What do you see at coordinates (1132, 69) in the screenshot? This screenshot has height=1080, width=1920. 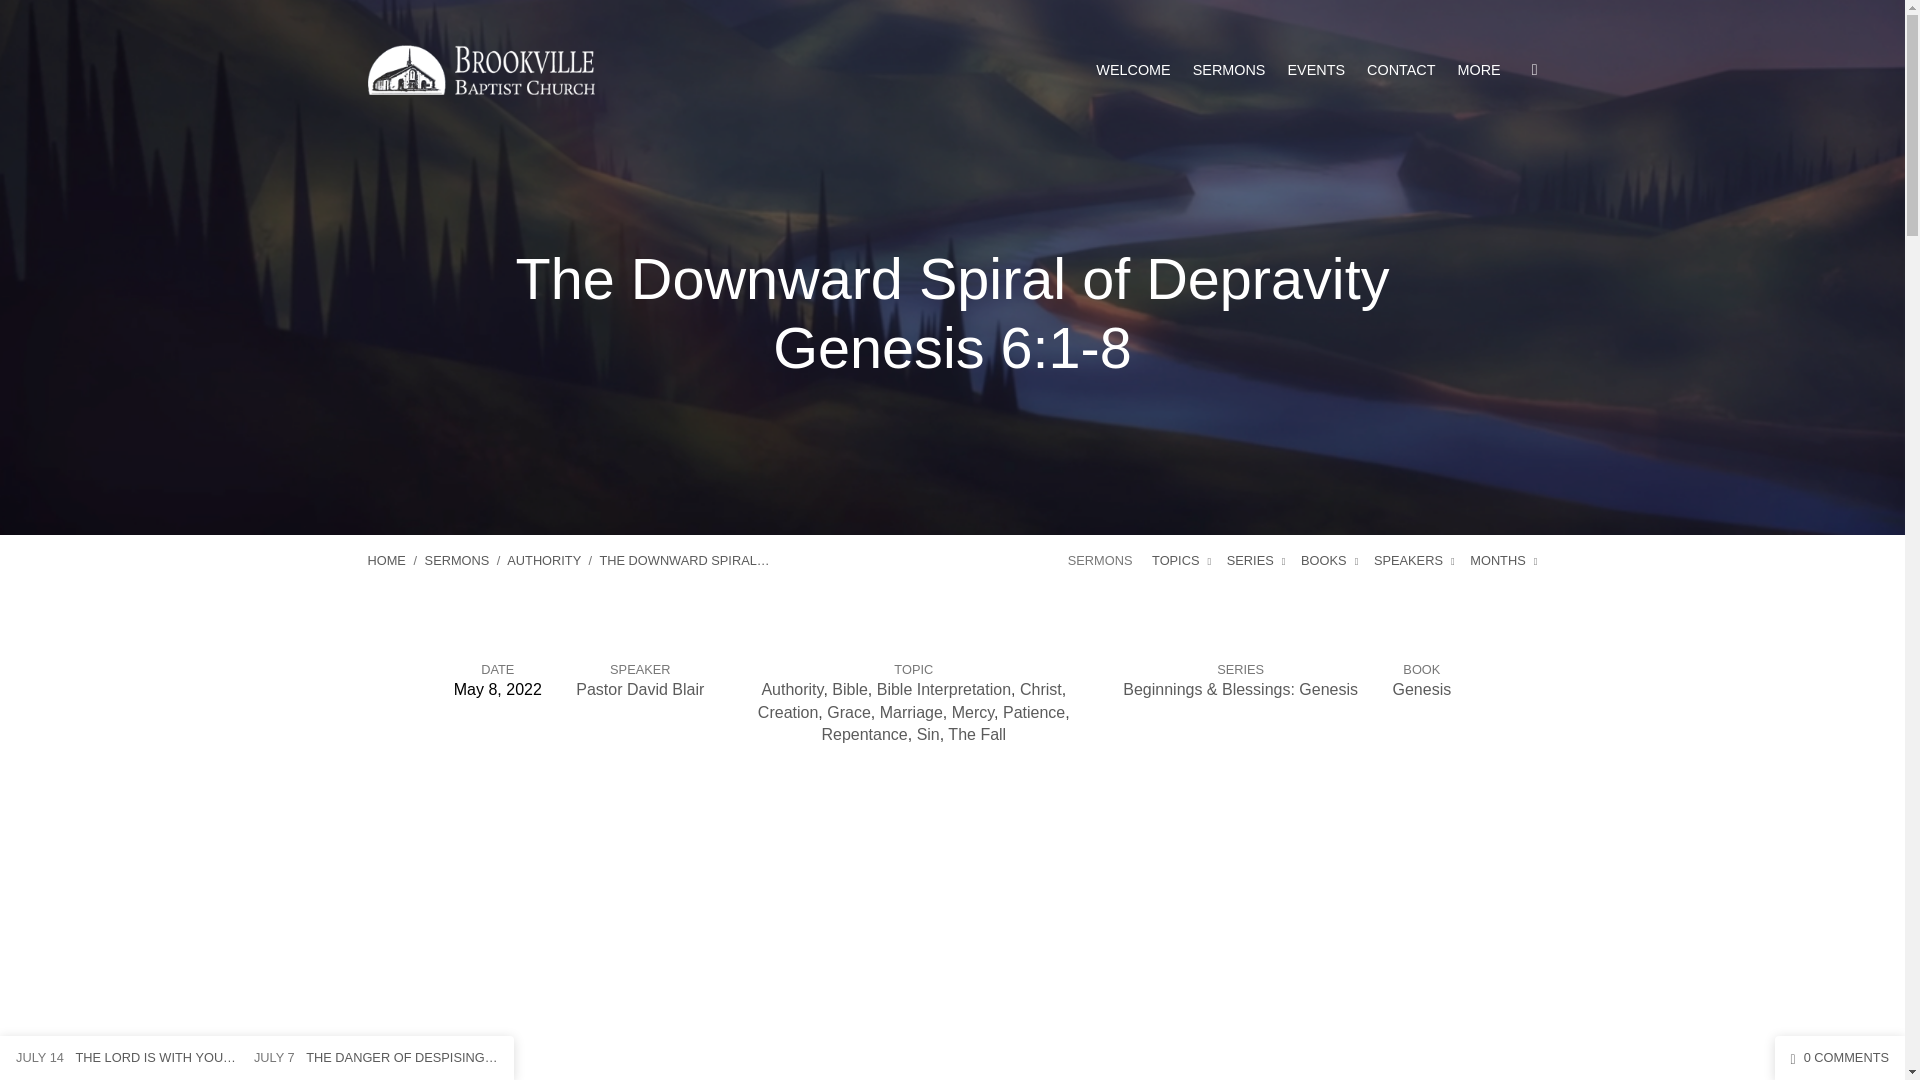 I see `WELCOME` at bounding box center [1132, 69].